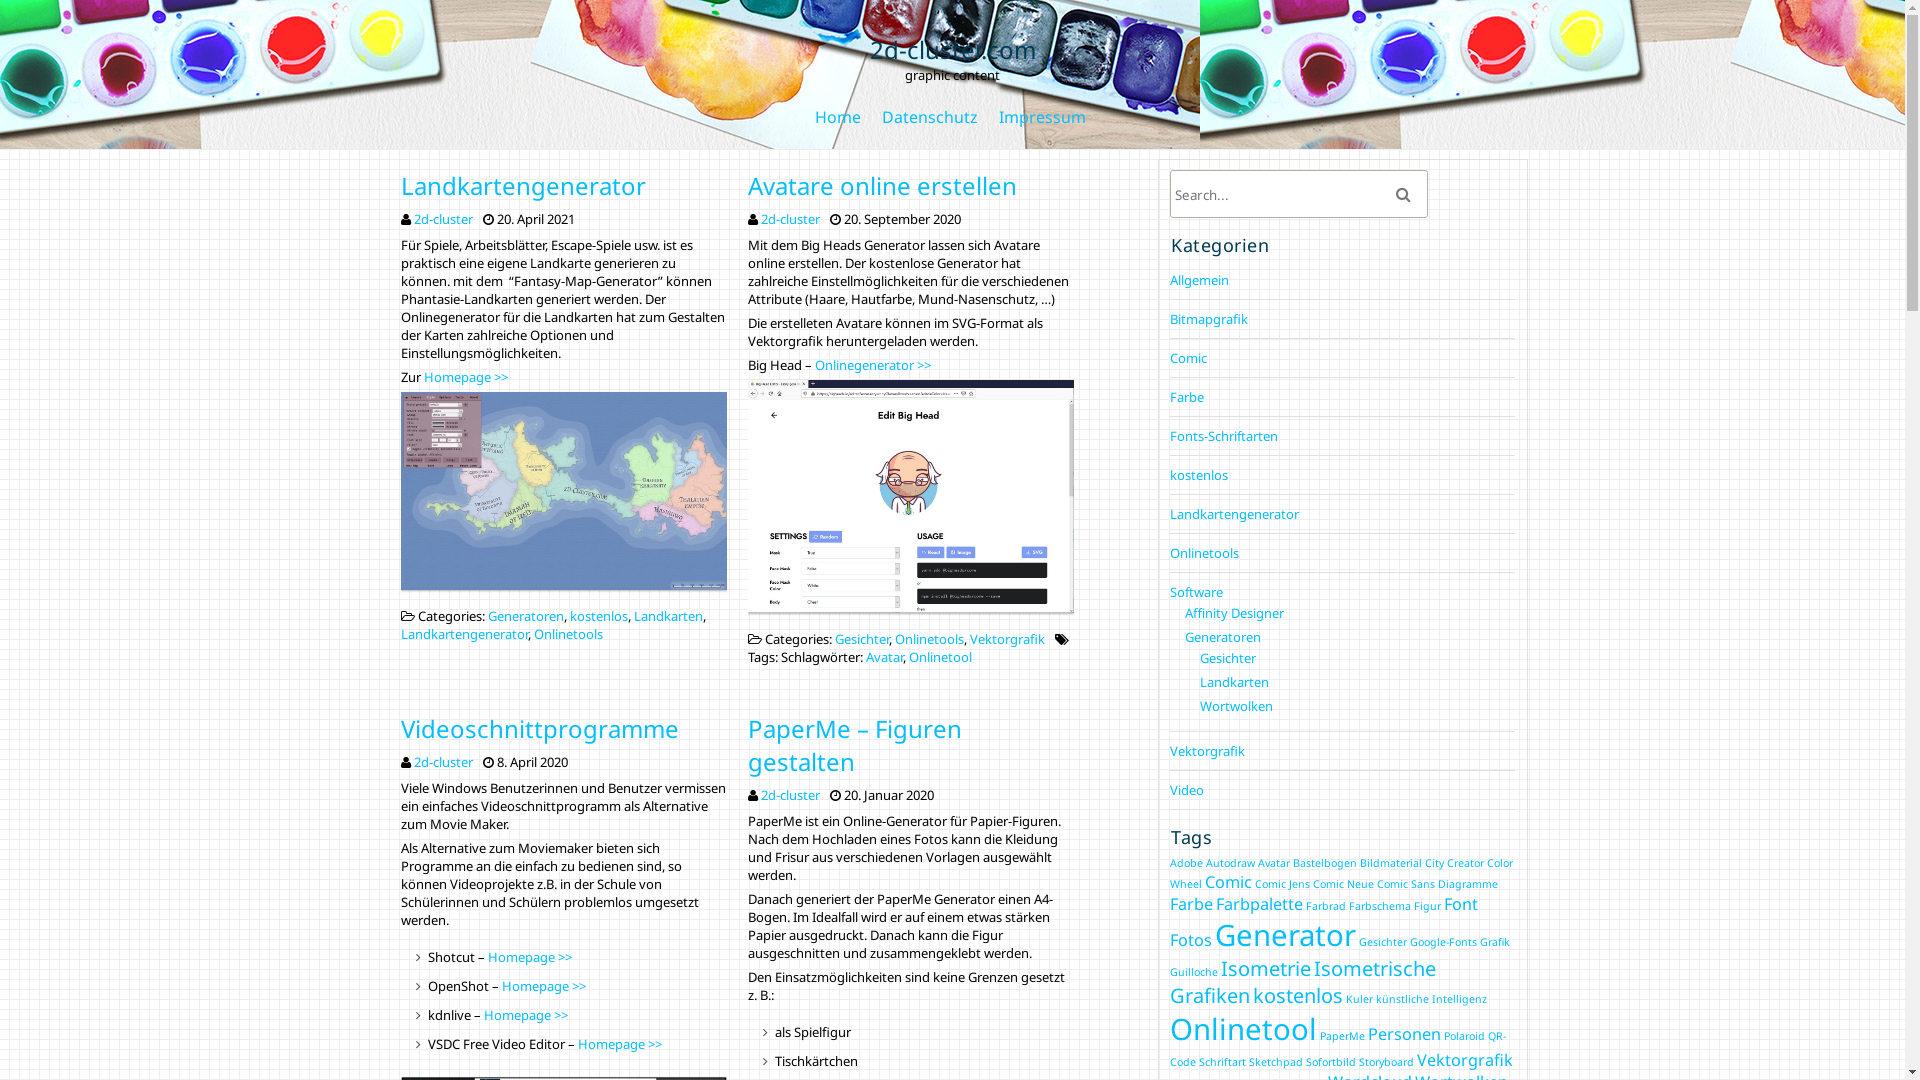  What do you see at coordinates (1192, 904) in the screenshot?
I see `Farbe` at bounding box center [1192, 904].